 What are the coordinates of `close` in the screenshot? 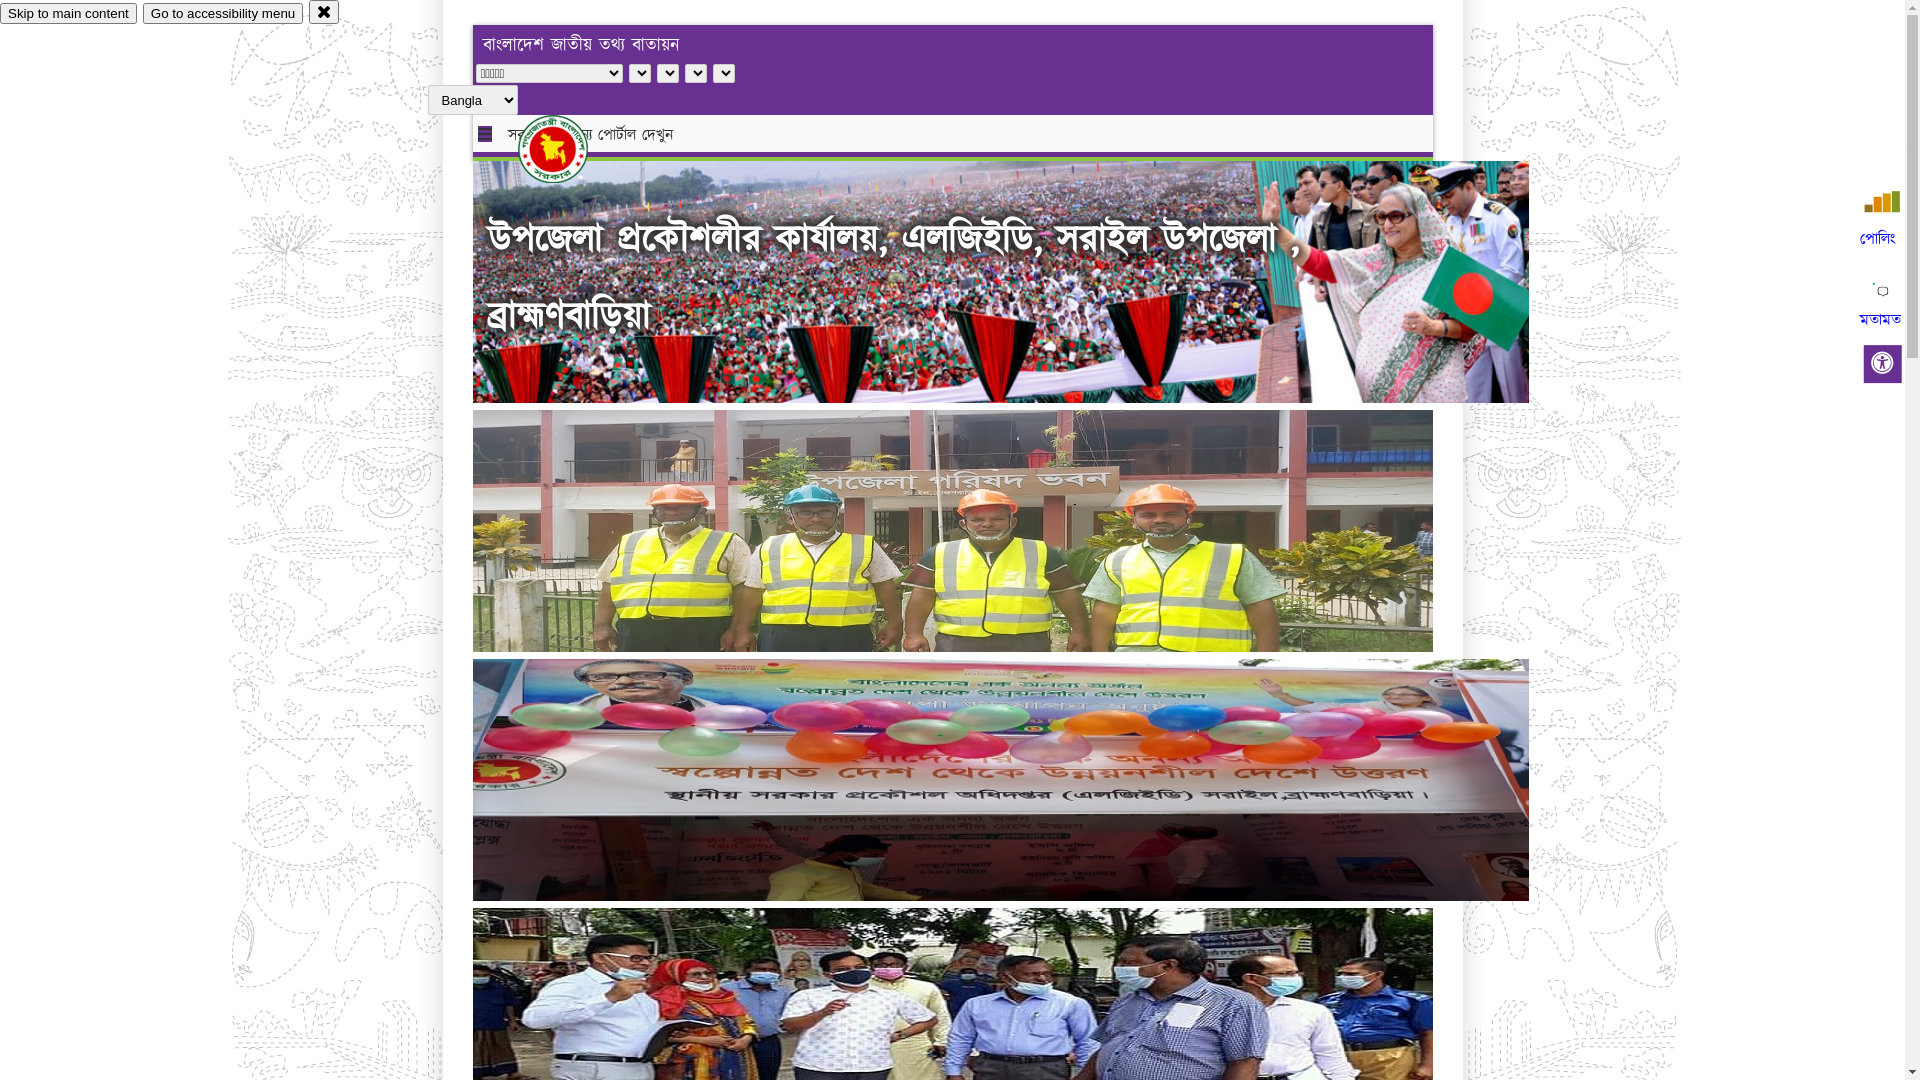 It's located at (324, 12).